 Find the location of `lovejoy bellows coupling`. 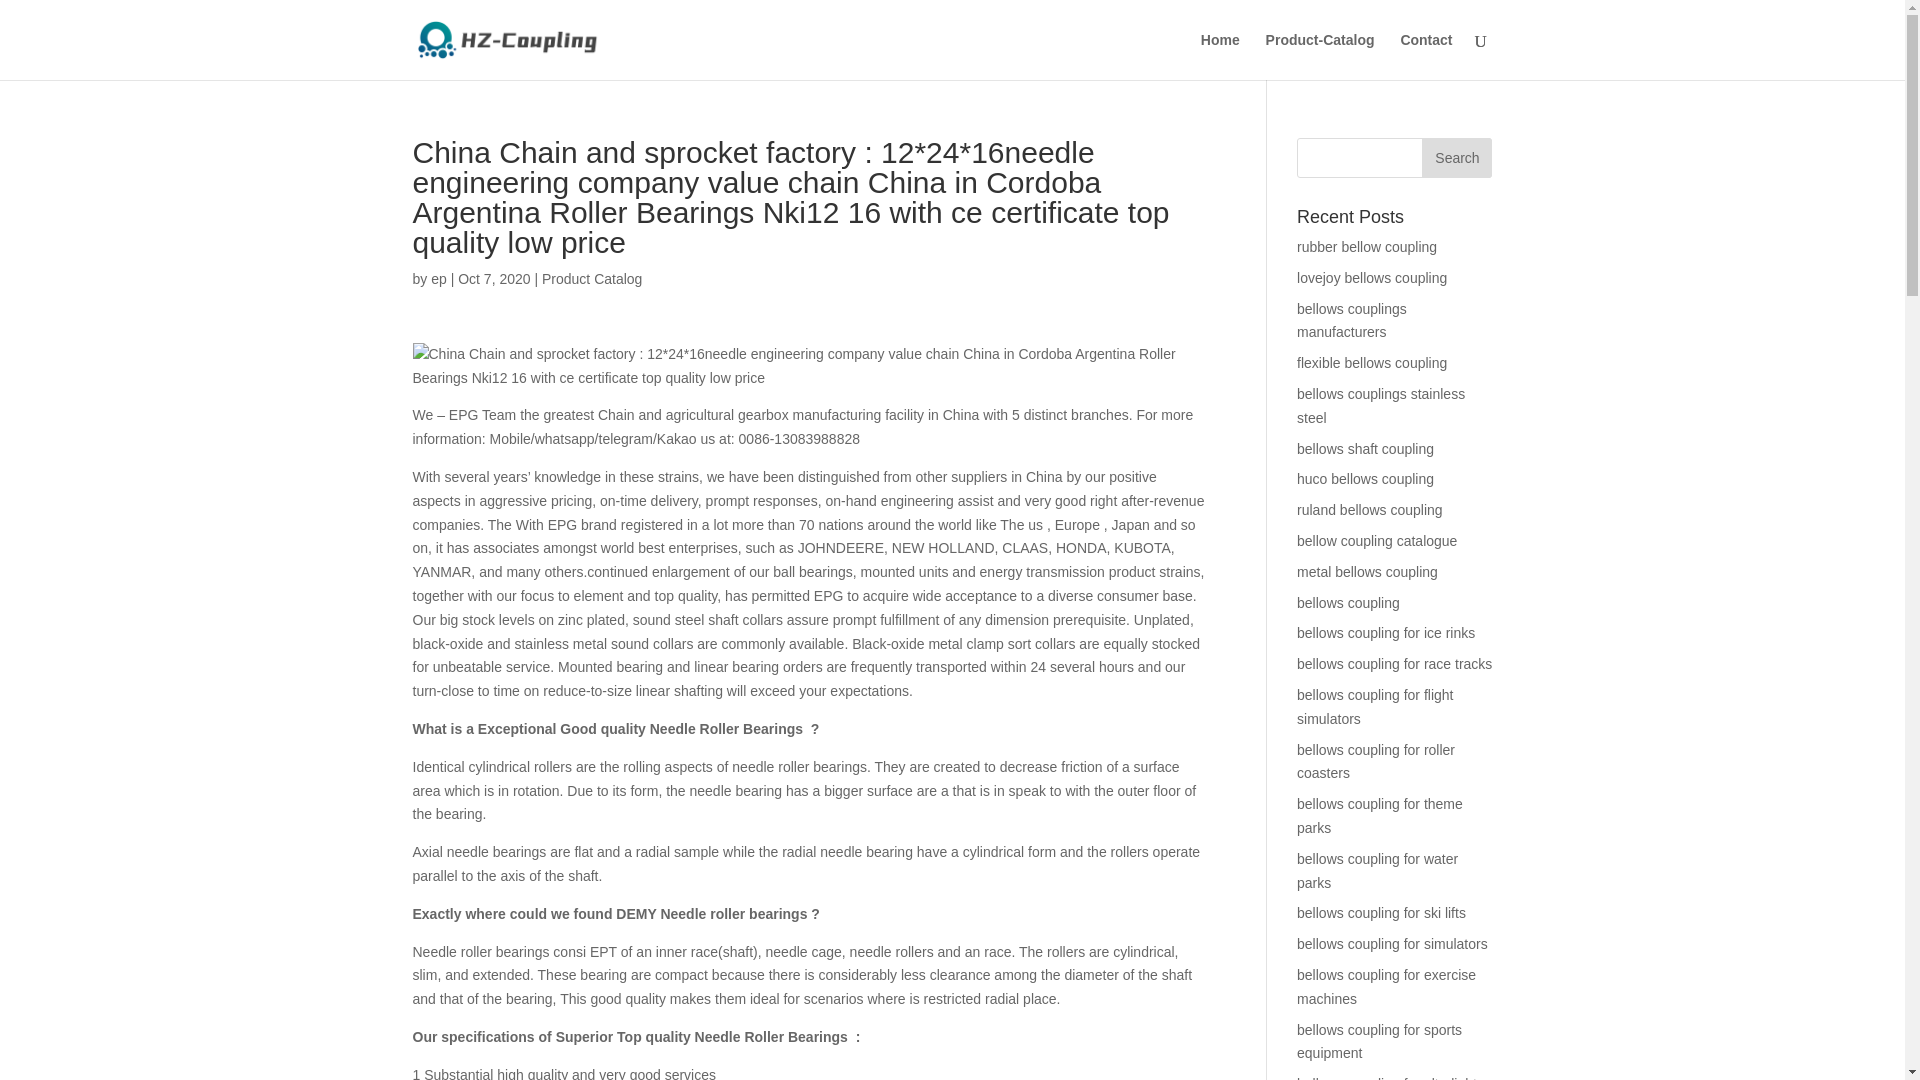

lovejoy bellows coupling is located at coordinates (1372, 278).